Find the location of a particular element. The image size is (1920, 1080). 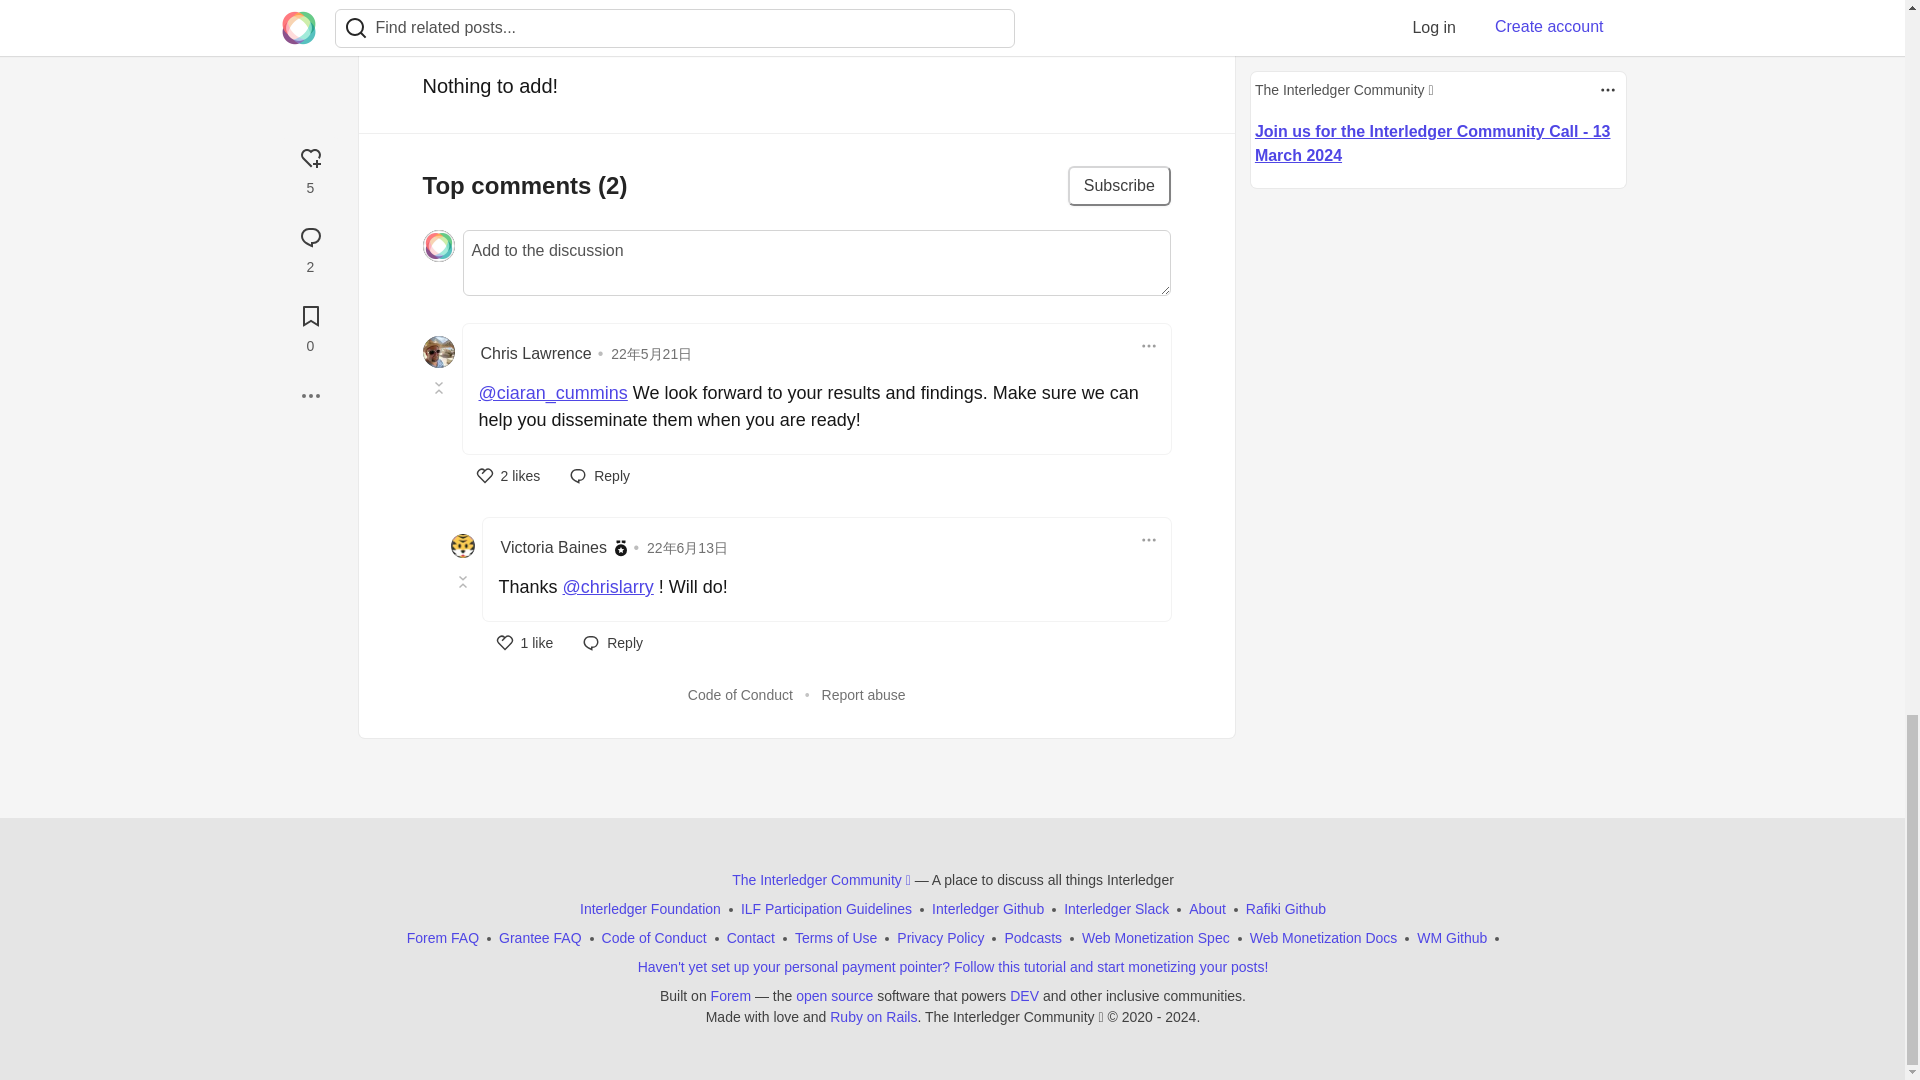

Dropdown menu is located at coordinates (1148, 345).